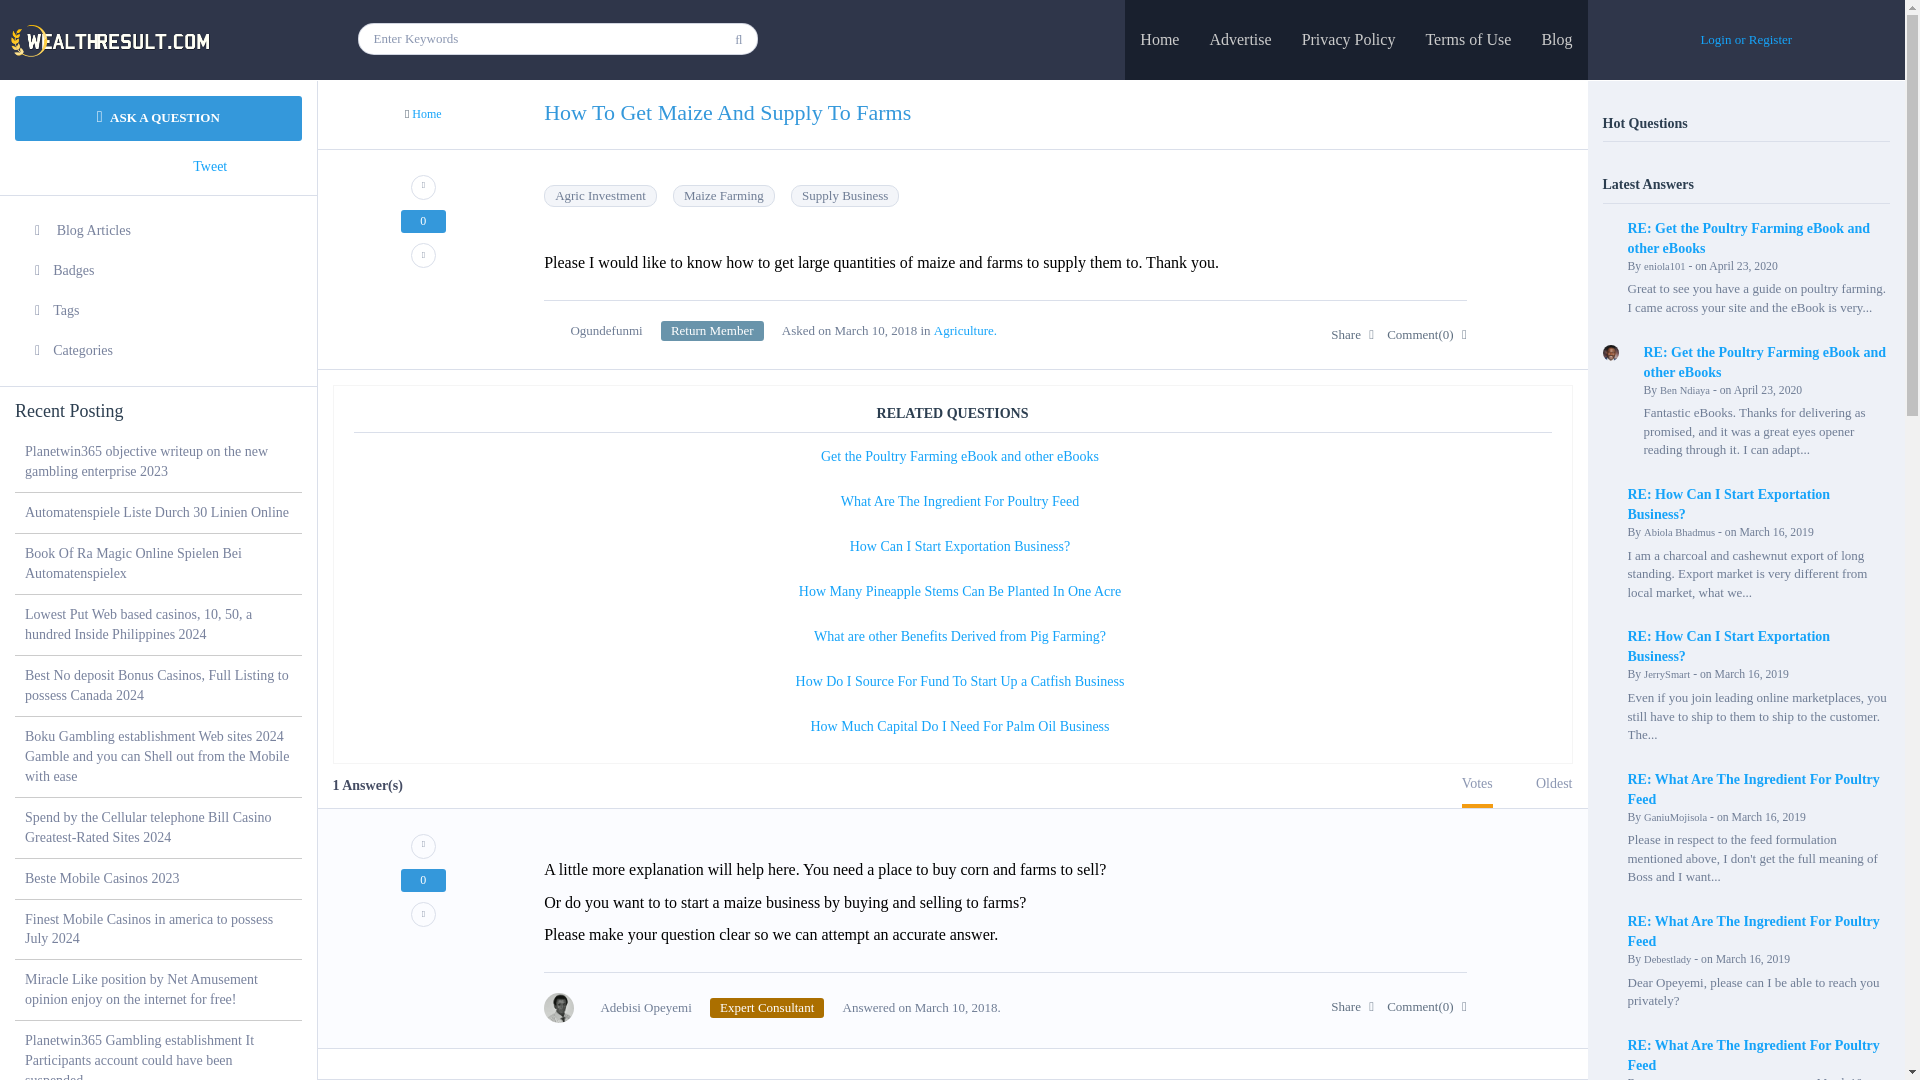  Describe the element at coordinates (423, 846) in the screenshot. I see `This is useful.` at that location.